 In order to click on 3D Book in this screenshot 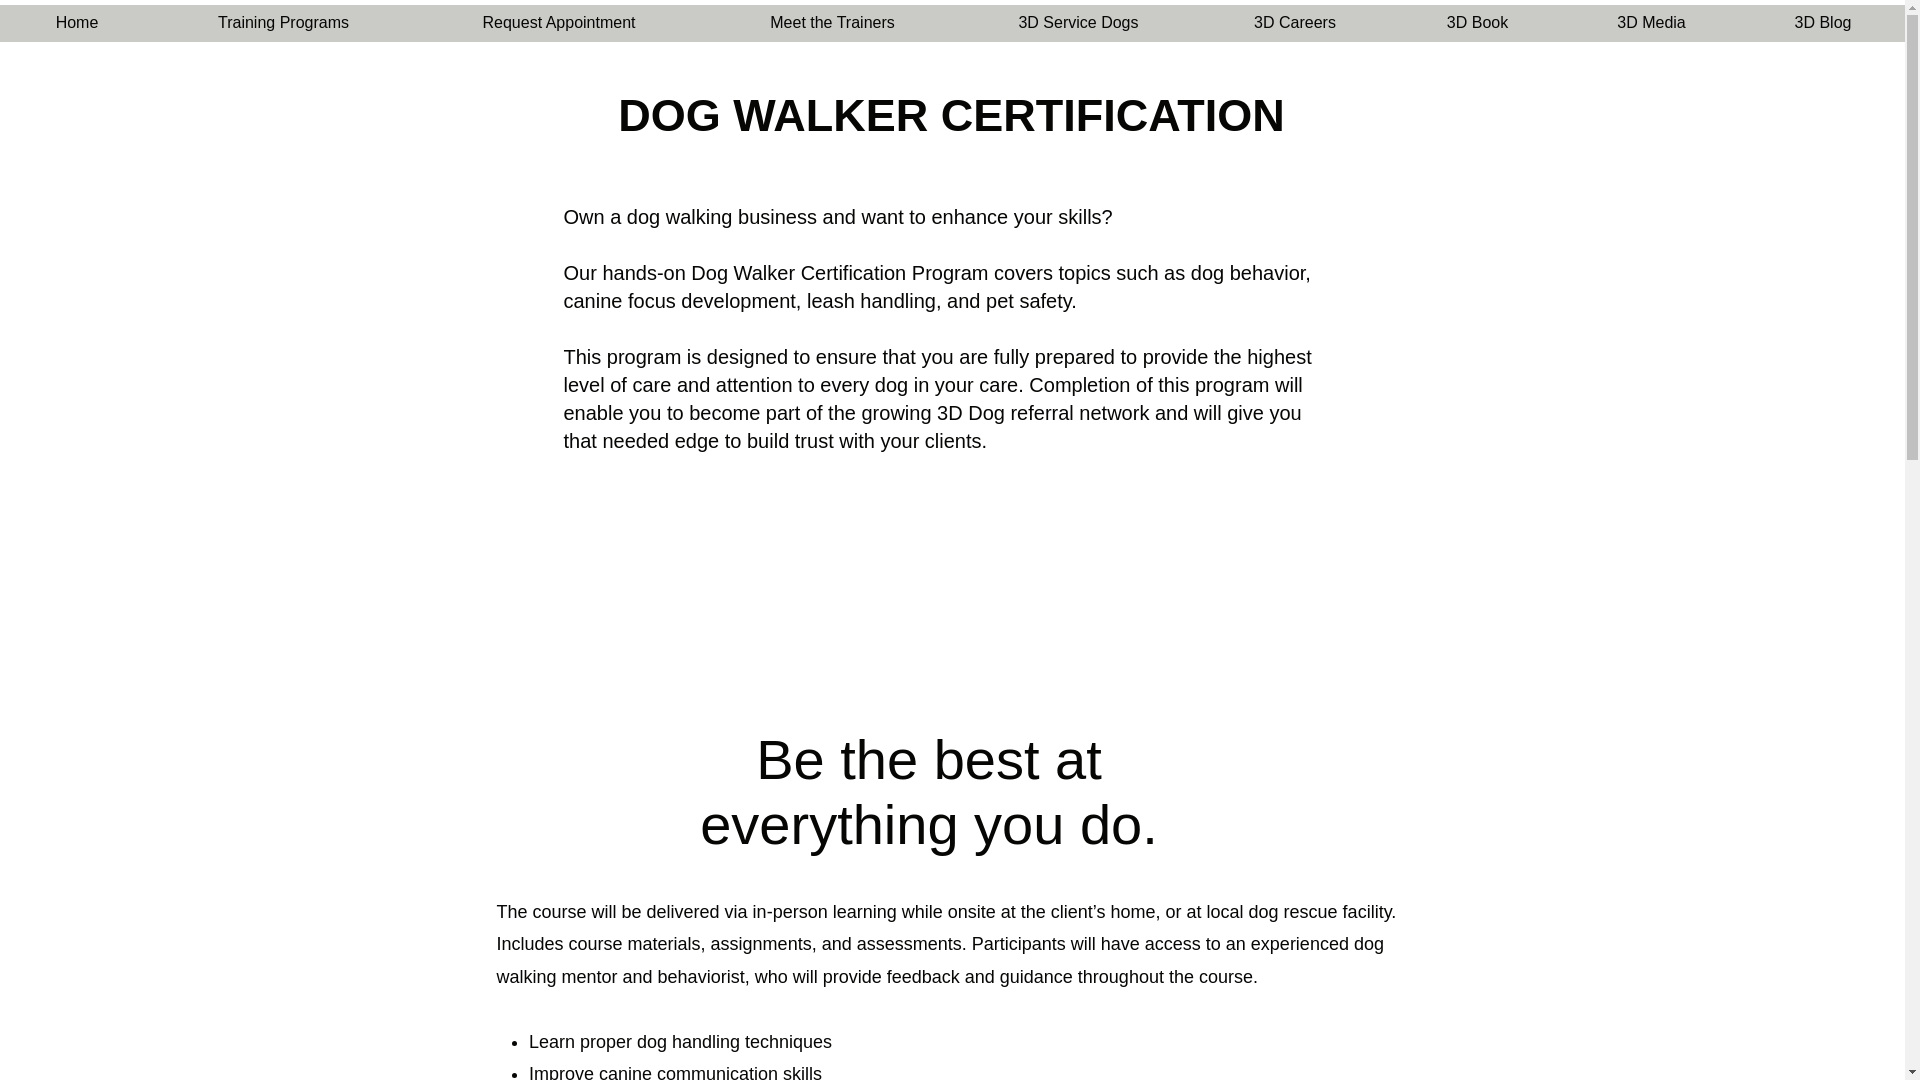, I will do `click(1478, 30)`.